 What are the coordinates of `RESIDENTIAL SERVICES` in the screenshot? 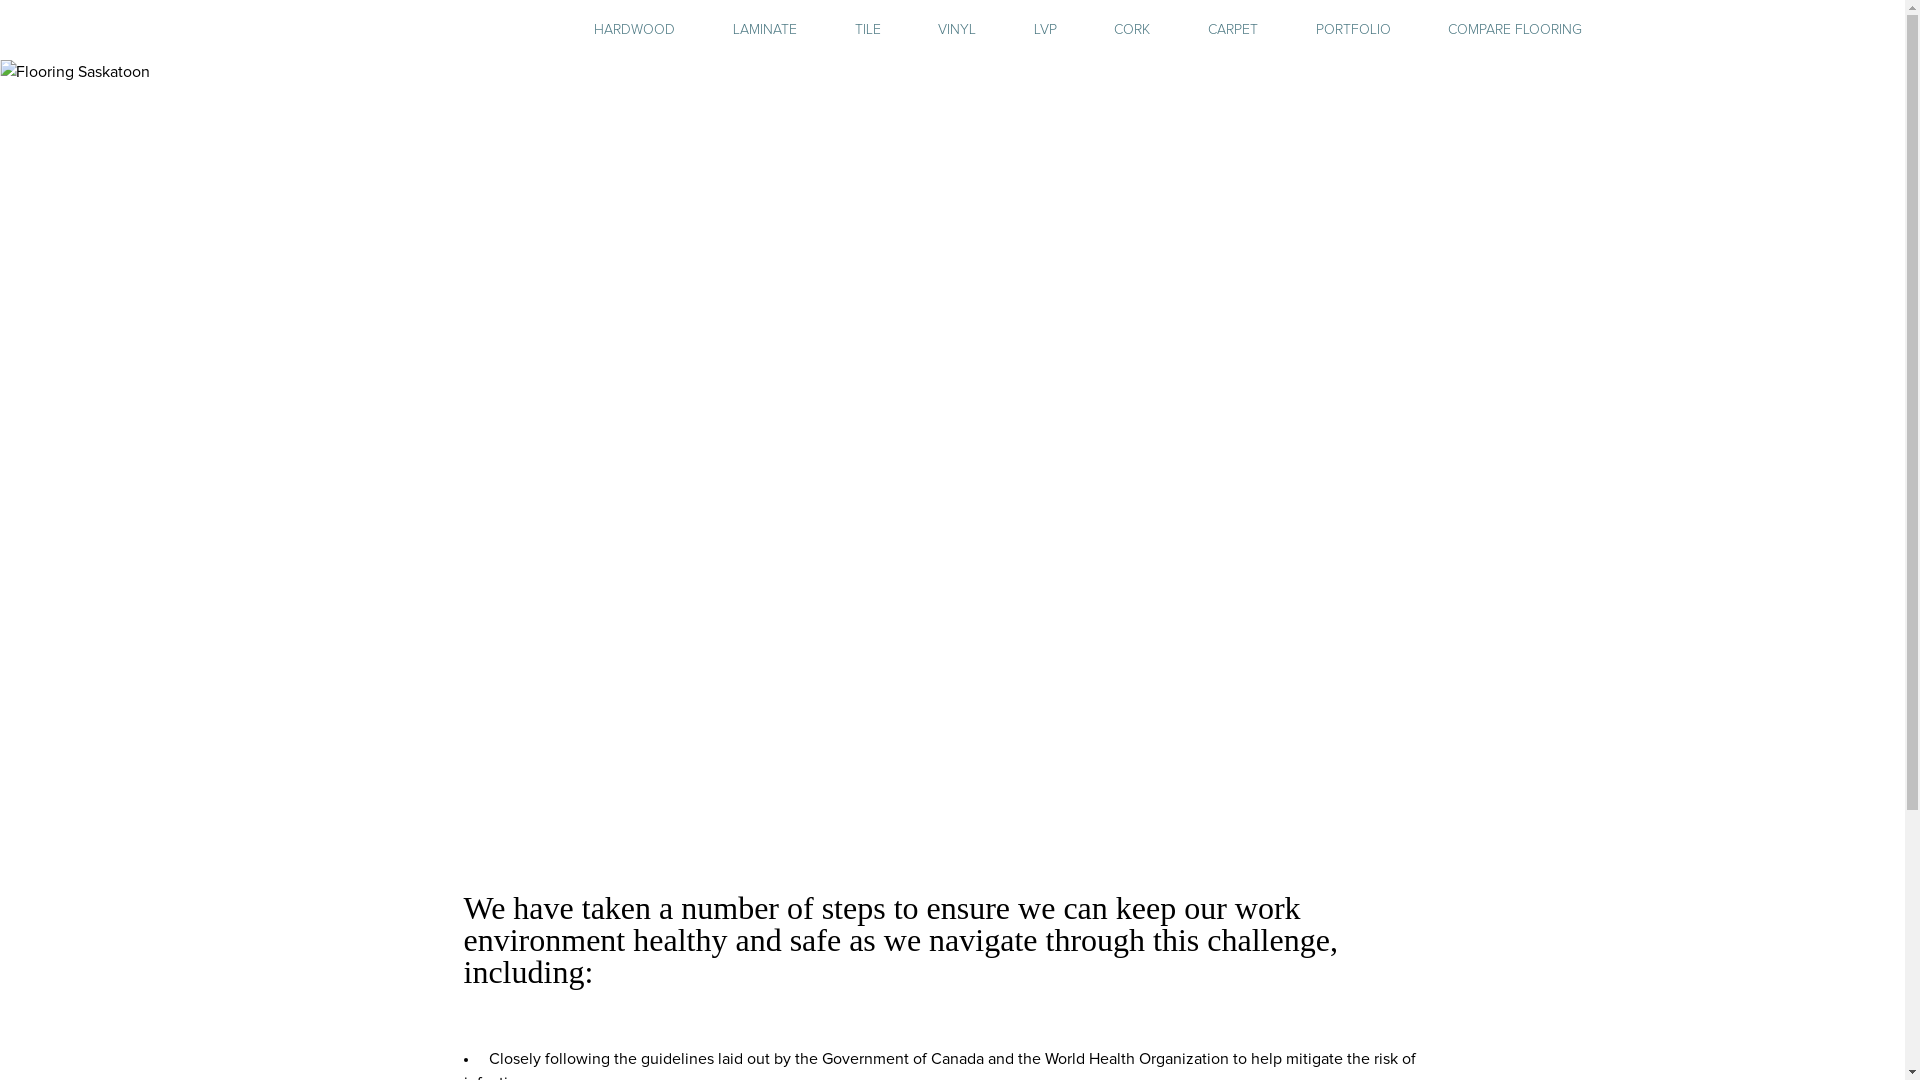 It's located at (1166, 107).